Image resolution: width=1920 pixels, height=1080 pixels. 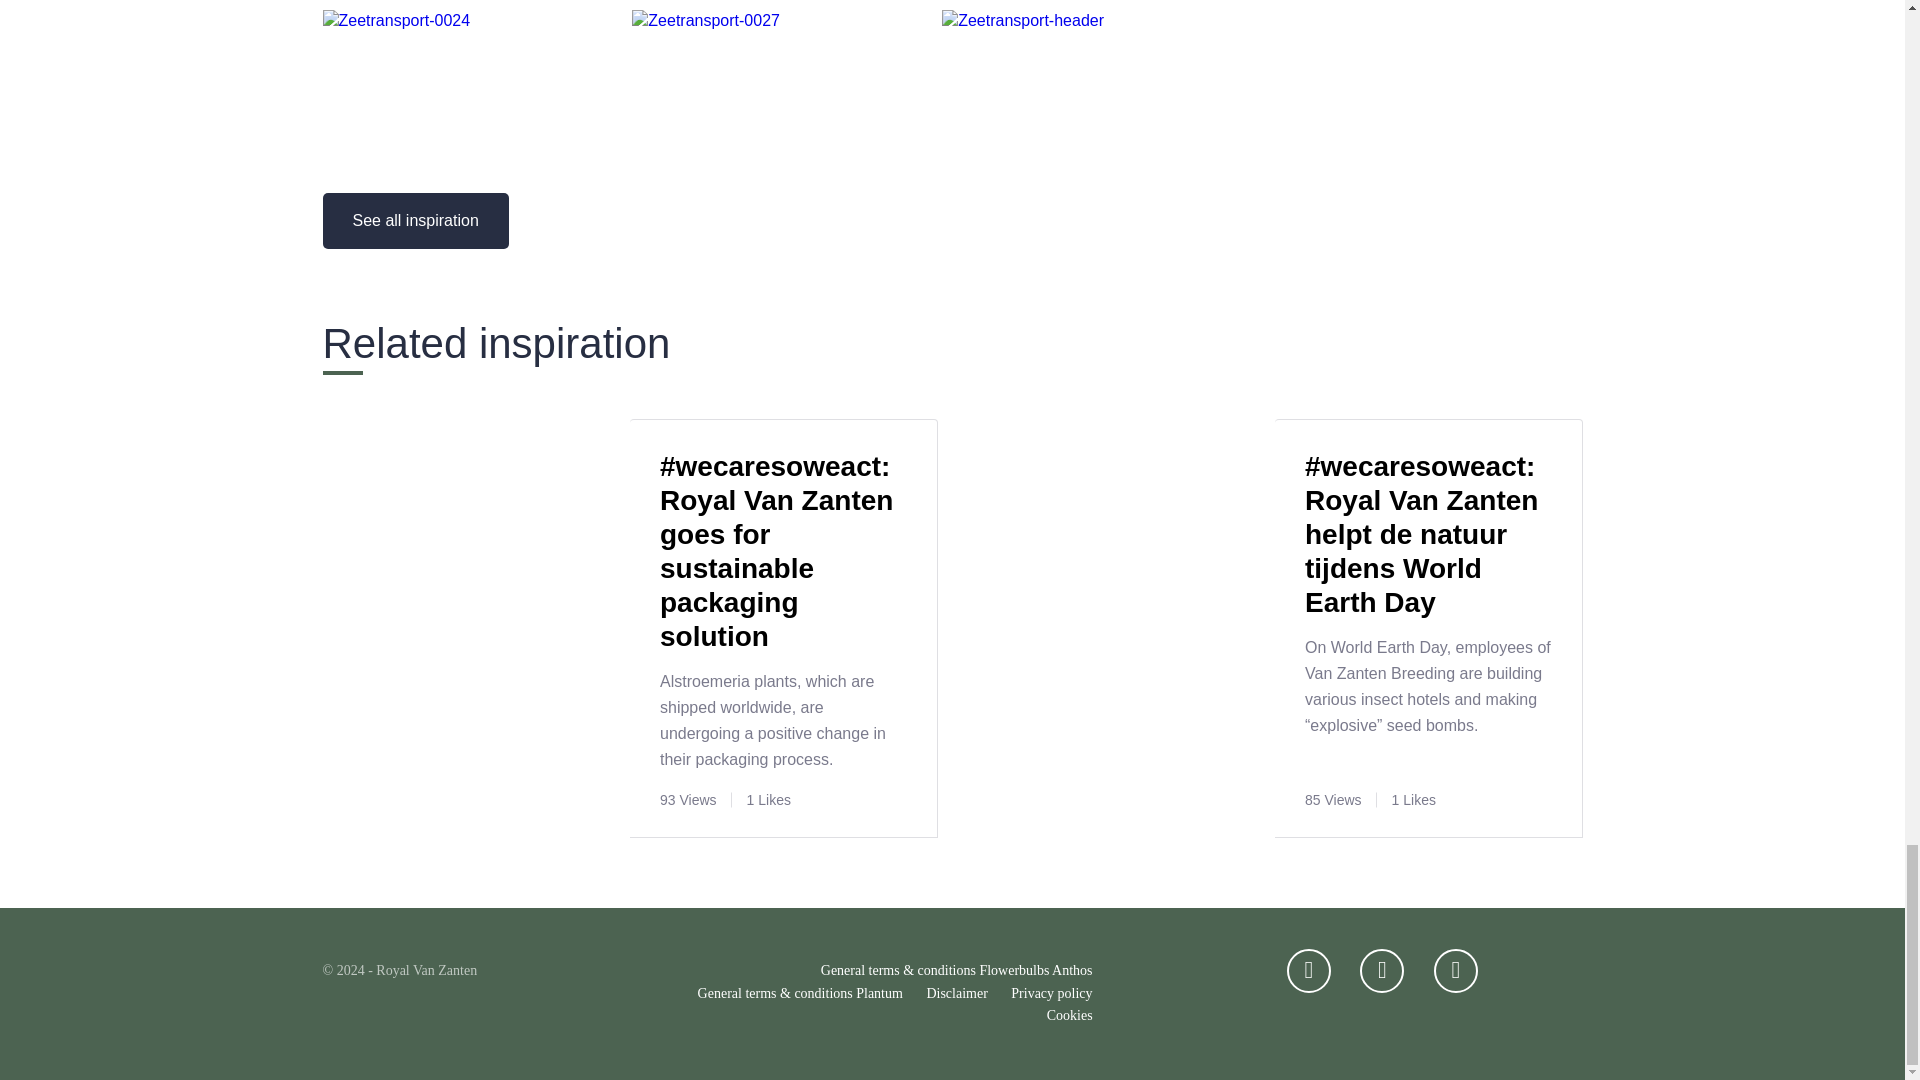 What do you see at coordinates (1023, 20) in the screenshot?
I see `Zeetransport-header` at bounding box center [1023, 20].